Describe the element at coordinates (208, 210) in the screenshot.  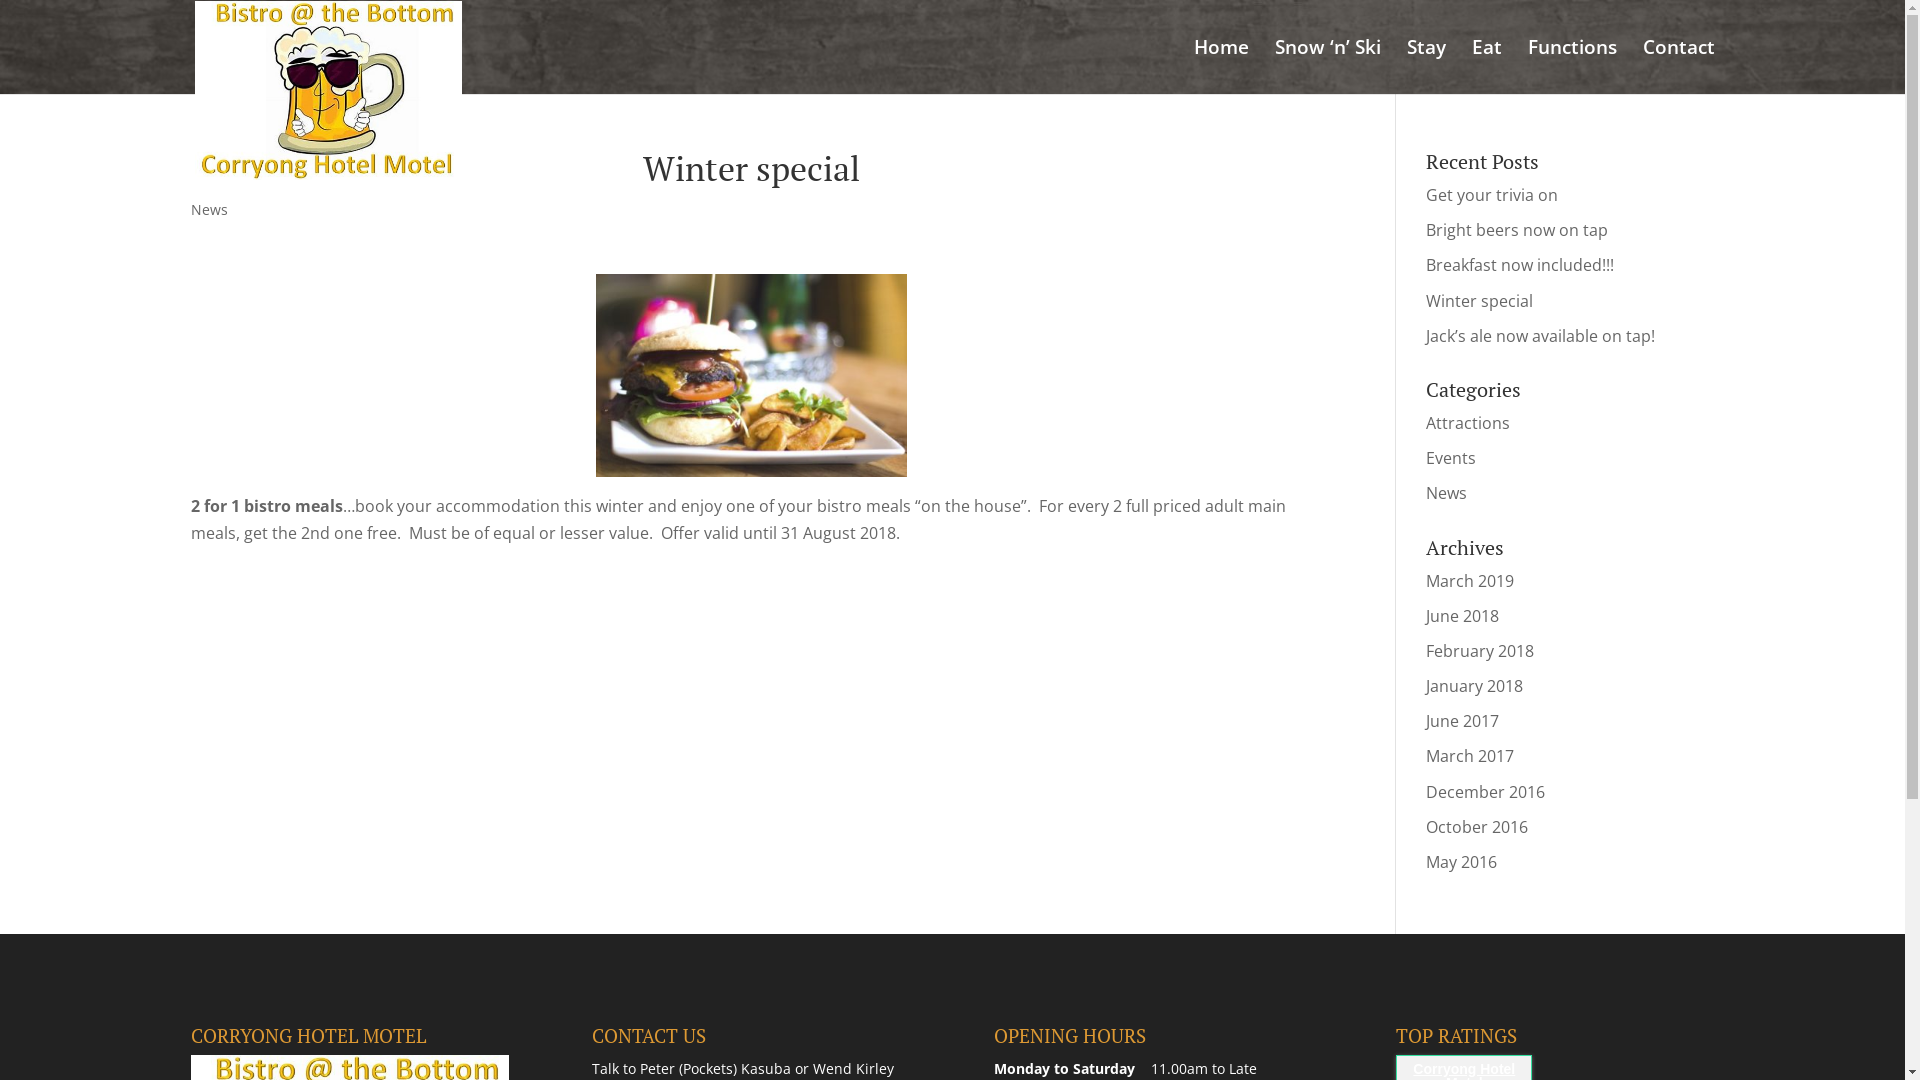
I see `News` at that location.